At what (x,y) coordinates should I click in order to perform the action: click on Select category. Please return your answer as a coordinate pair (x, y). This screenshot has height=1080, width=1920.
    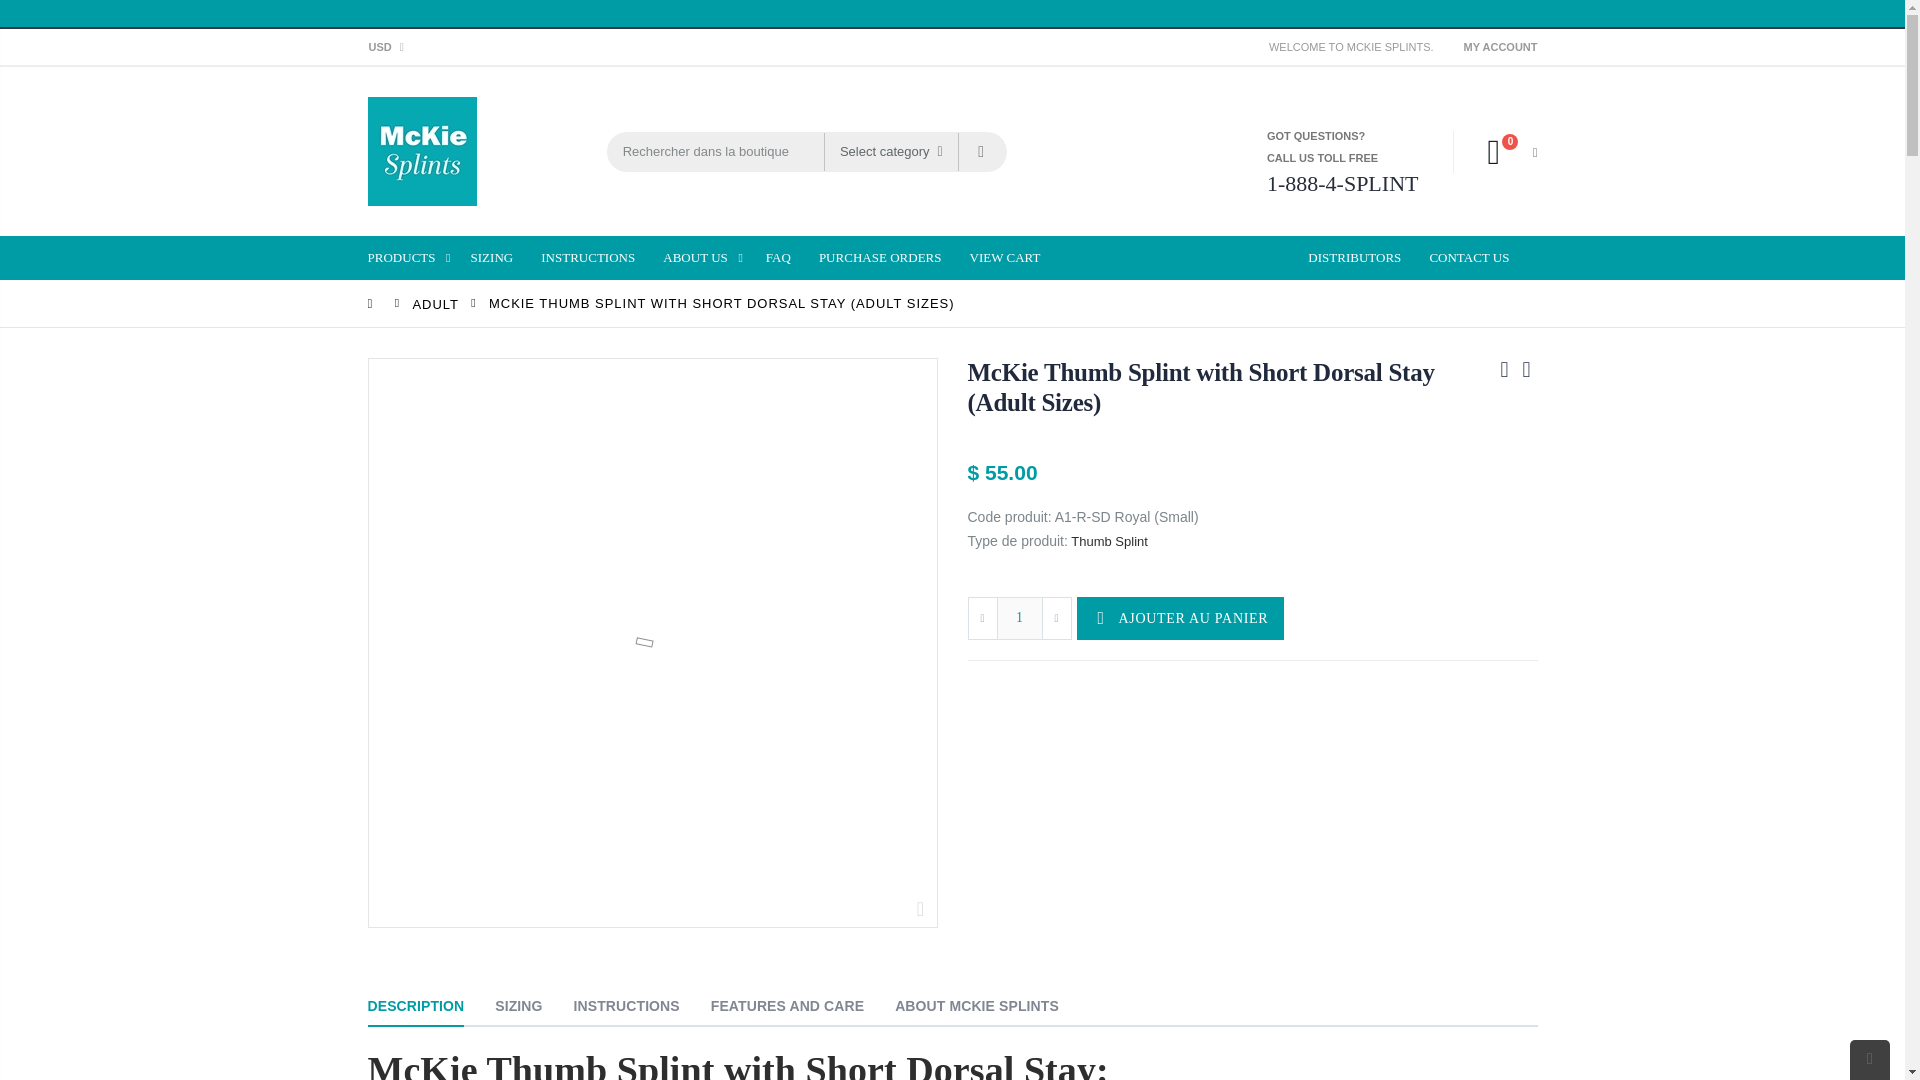
    Looking at the image, I should click on (890, 150).